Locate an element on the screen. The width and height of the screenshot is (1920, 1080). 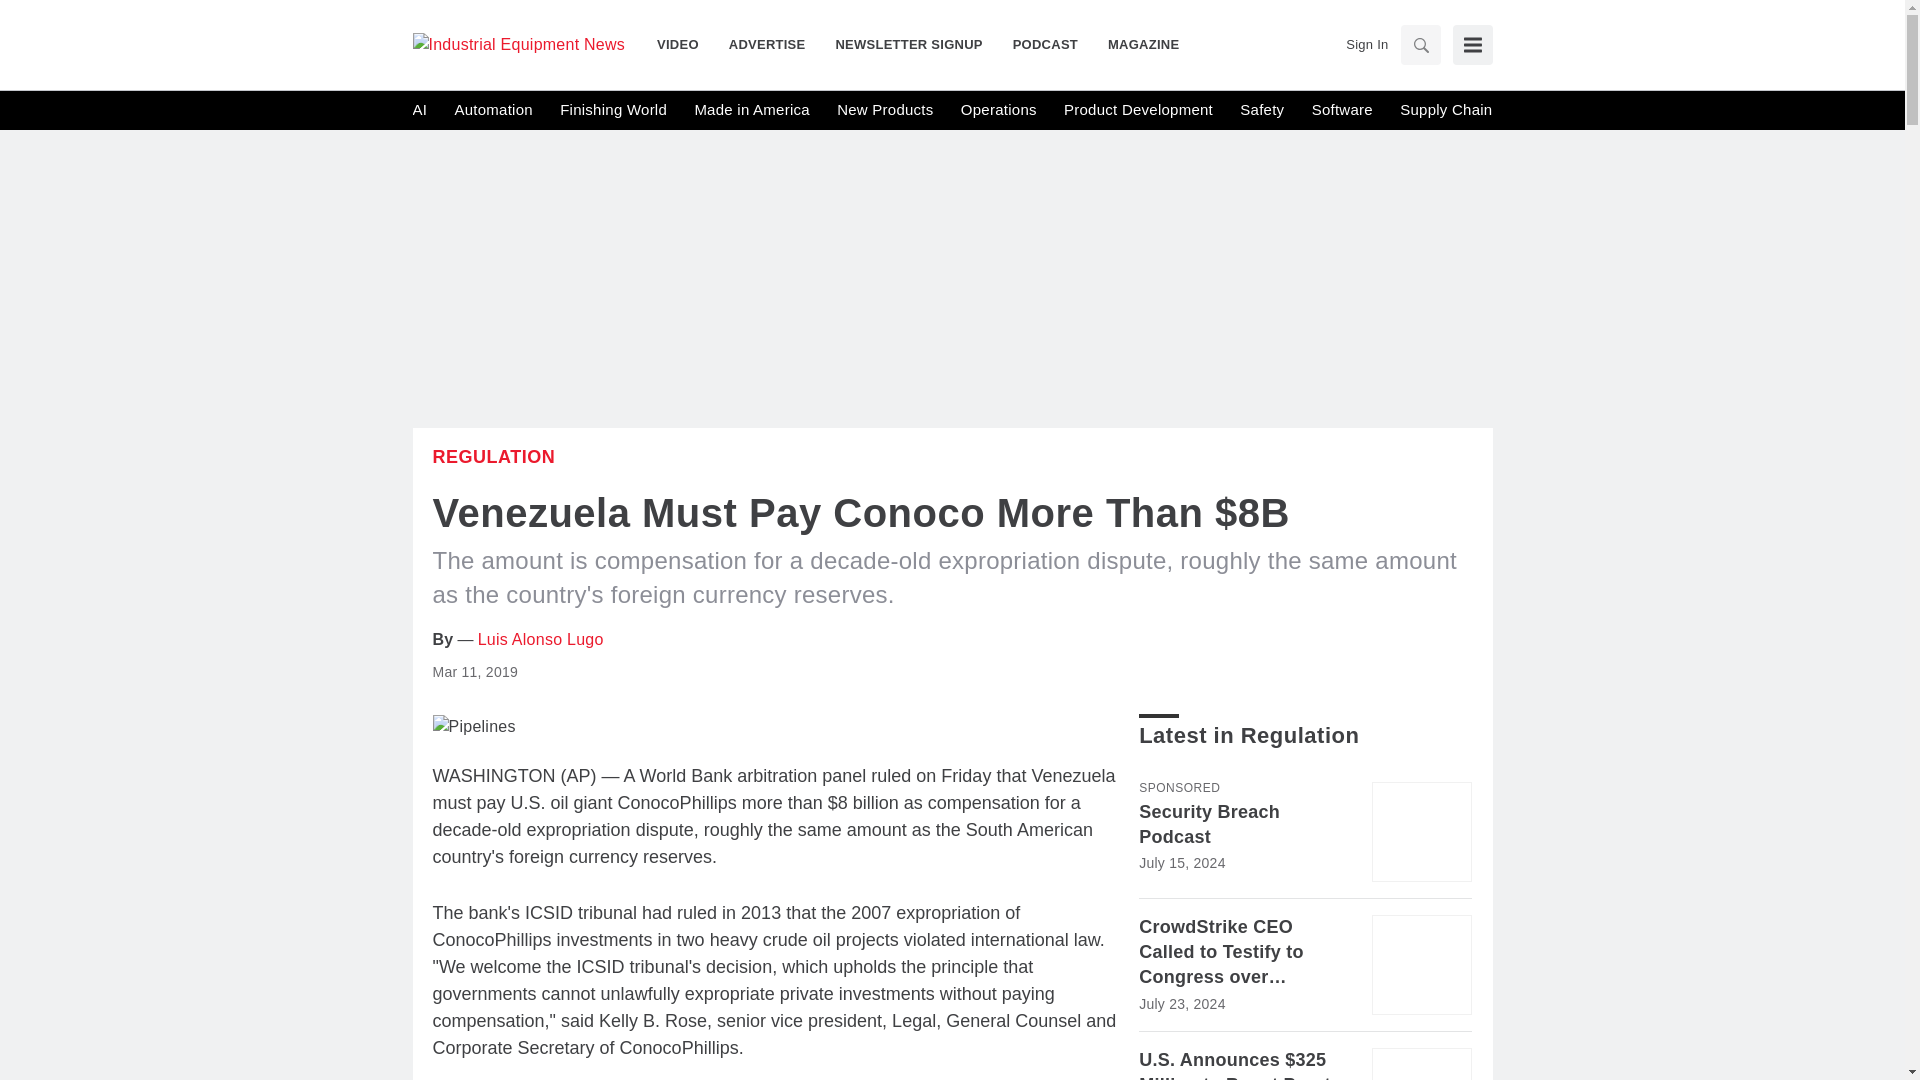
ADVERTISE is located at coordinates (768, 44).